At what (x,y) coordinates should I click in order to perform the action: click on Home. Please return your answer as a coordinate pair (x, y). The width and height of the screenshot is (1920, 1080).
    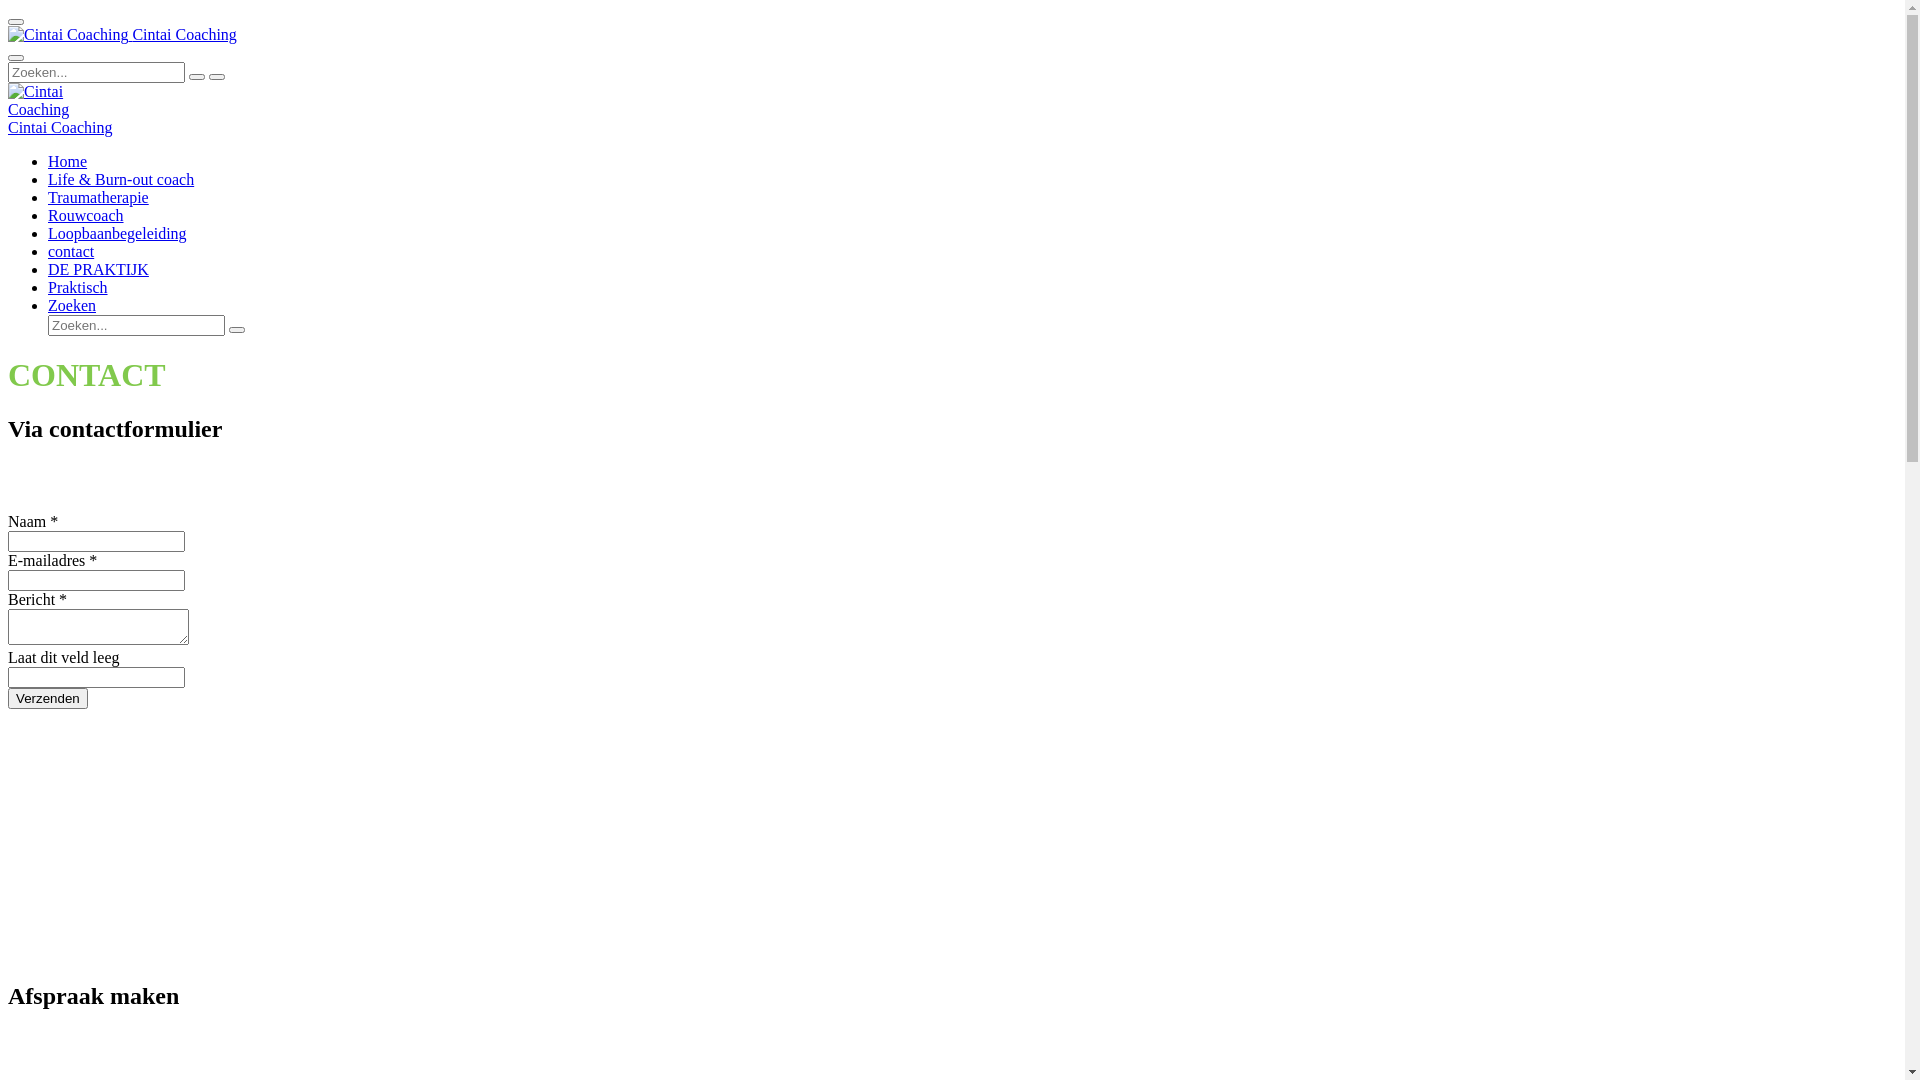
    Looking at the image, I should click on (68, 162).